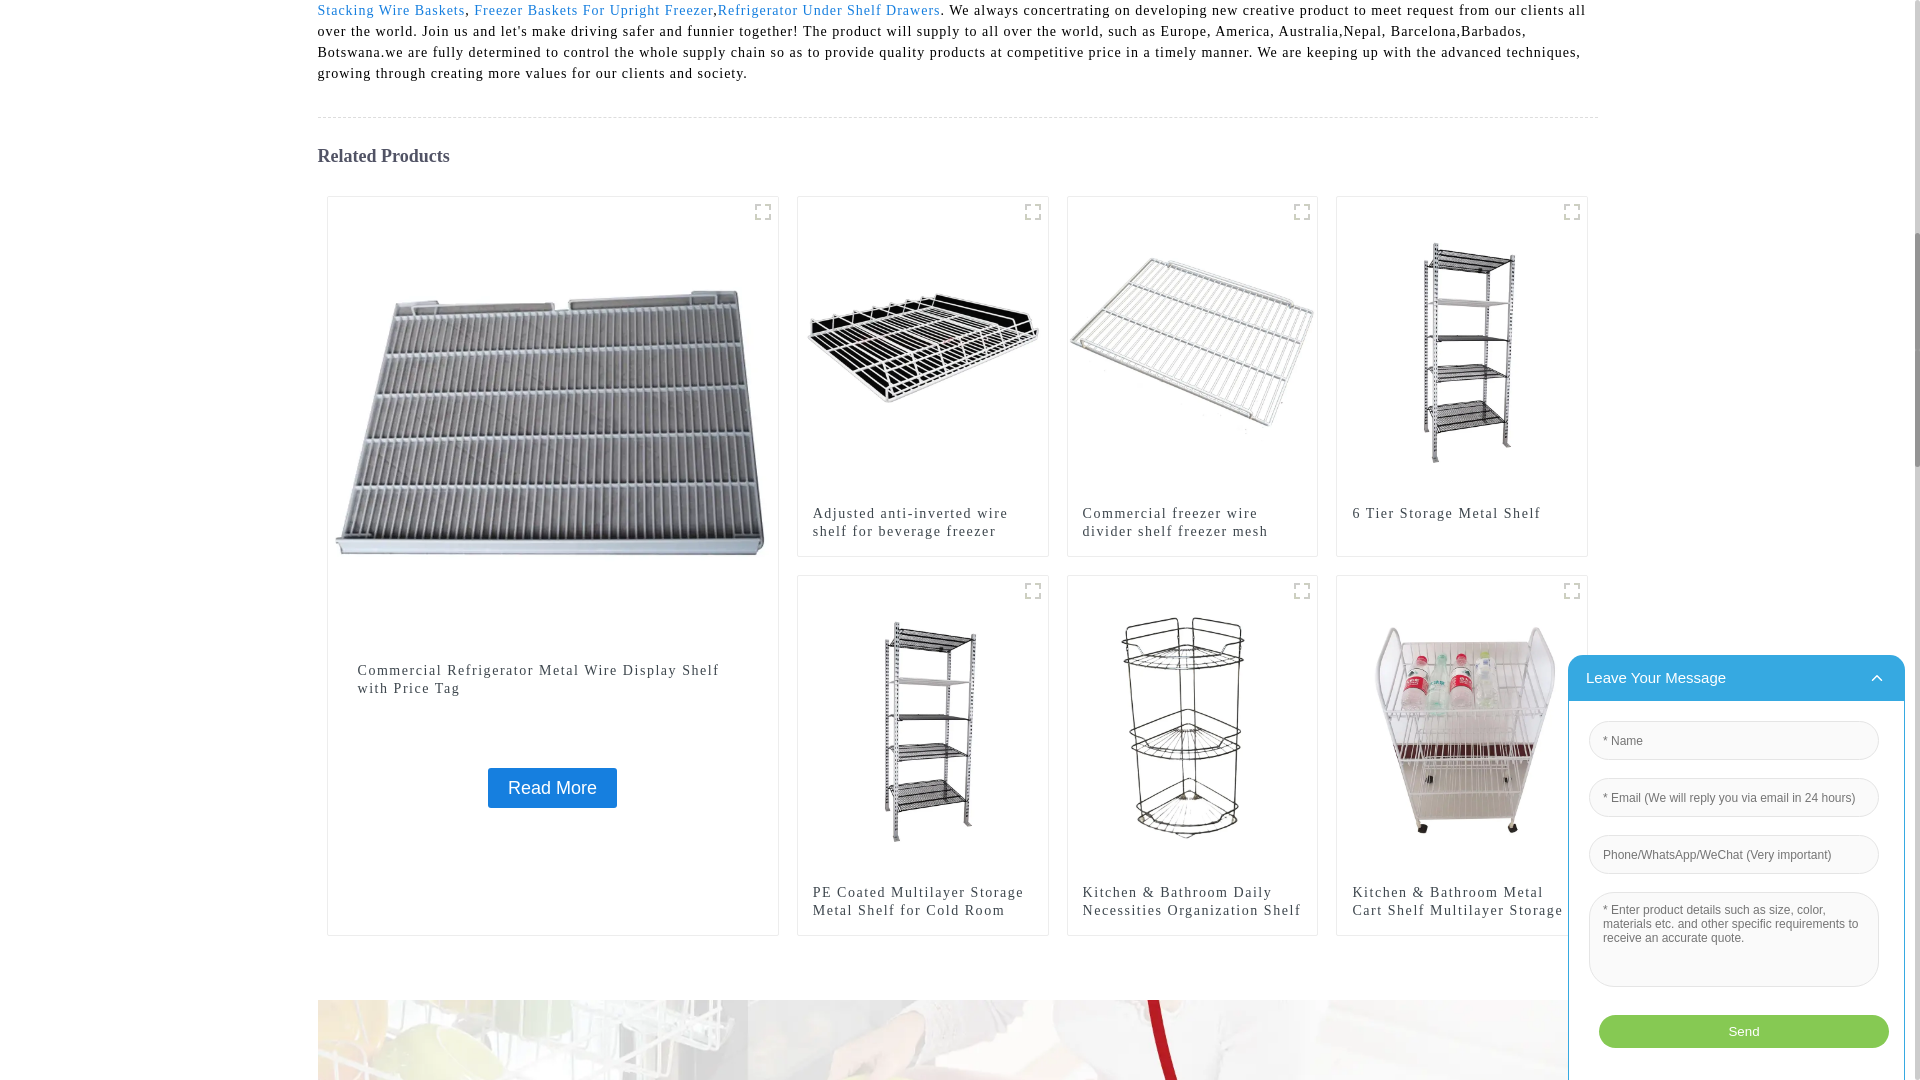  What do you see at coordinates (593, 10) in the screenshot?
I see `Freezer Baskets For Upright Freezer` at bounding box center [593, 10].